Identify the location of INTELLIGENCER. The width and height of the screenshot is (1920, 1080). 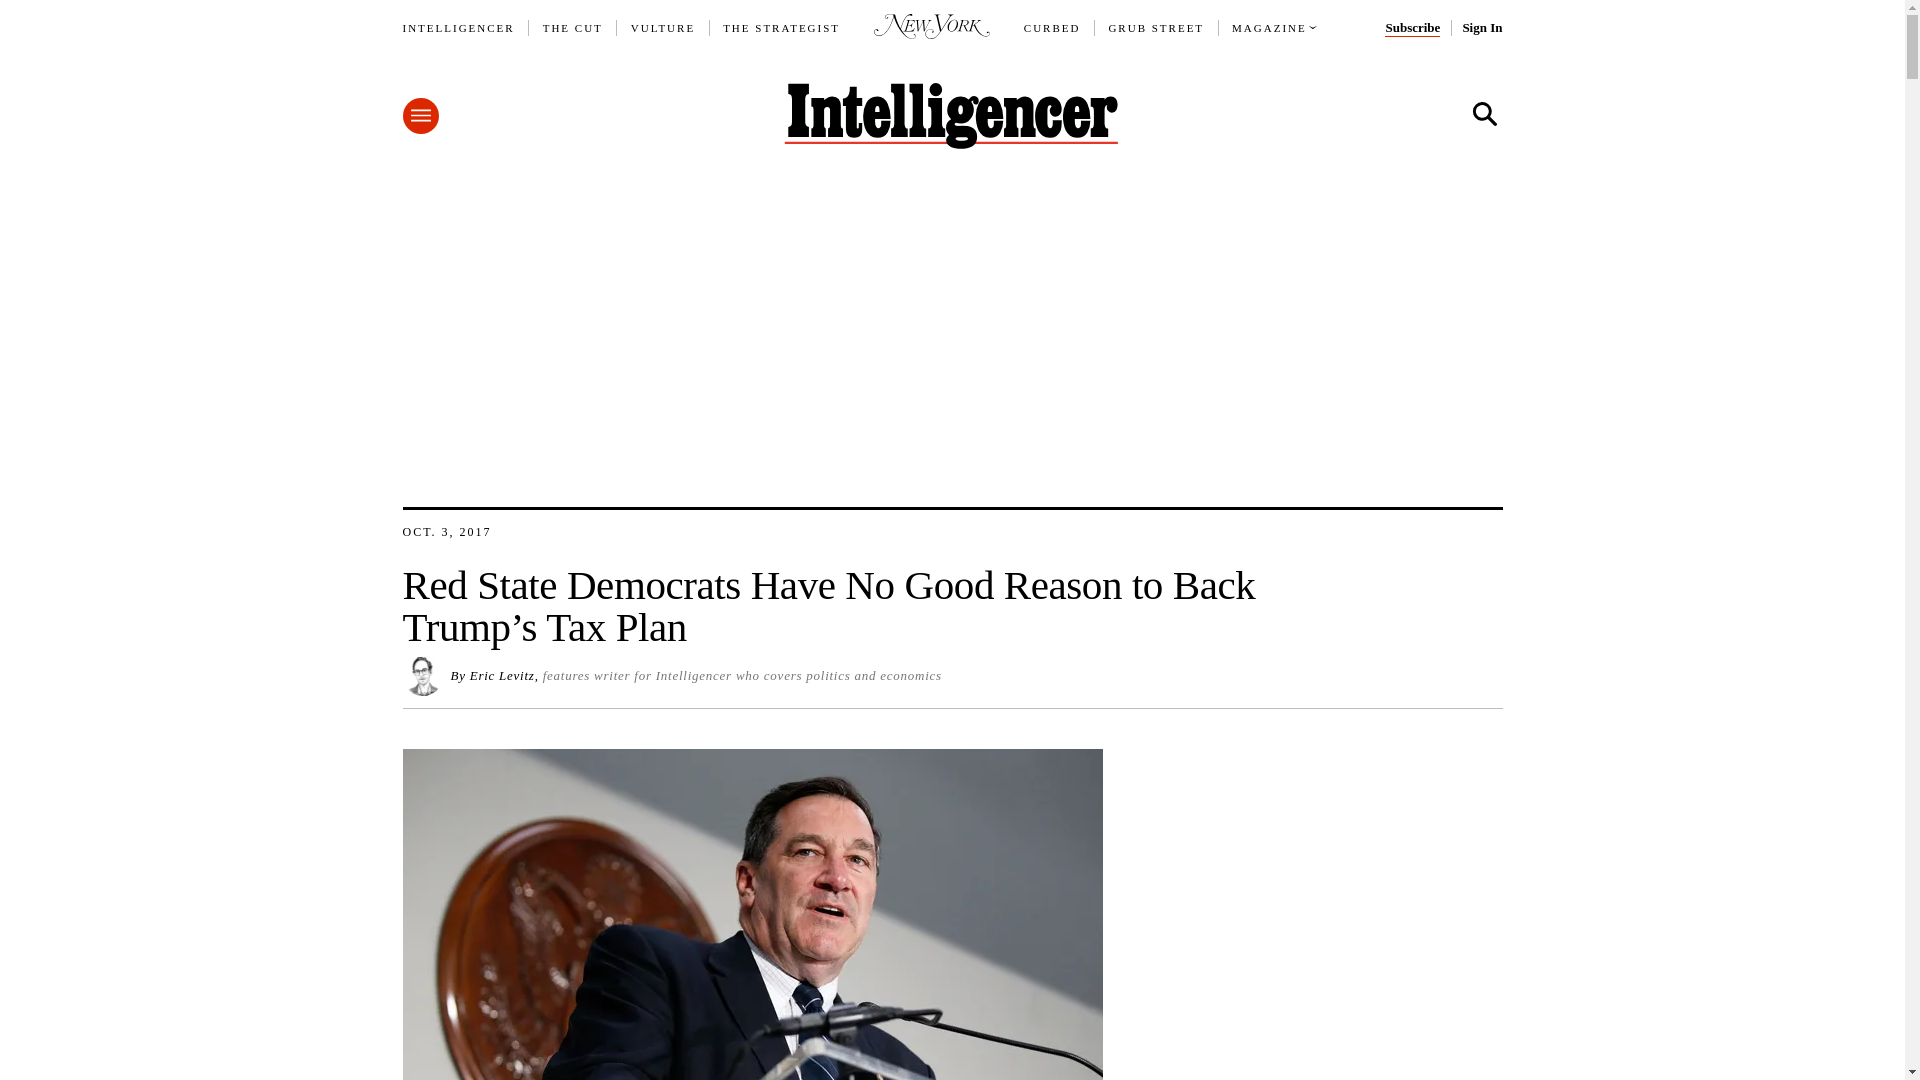
(458, 28).